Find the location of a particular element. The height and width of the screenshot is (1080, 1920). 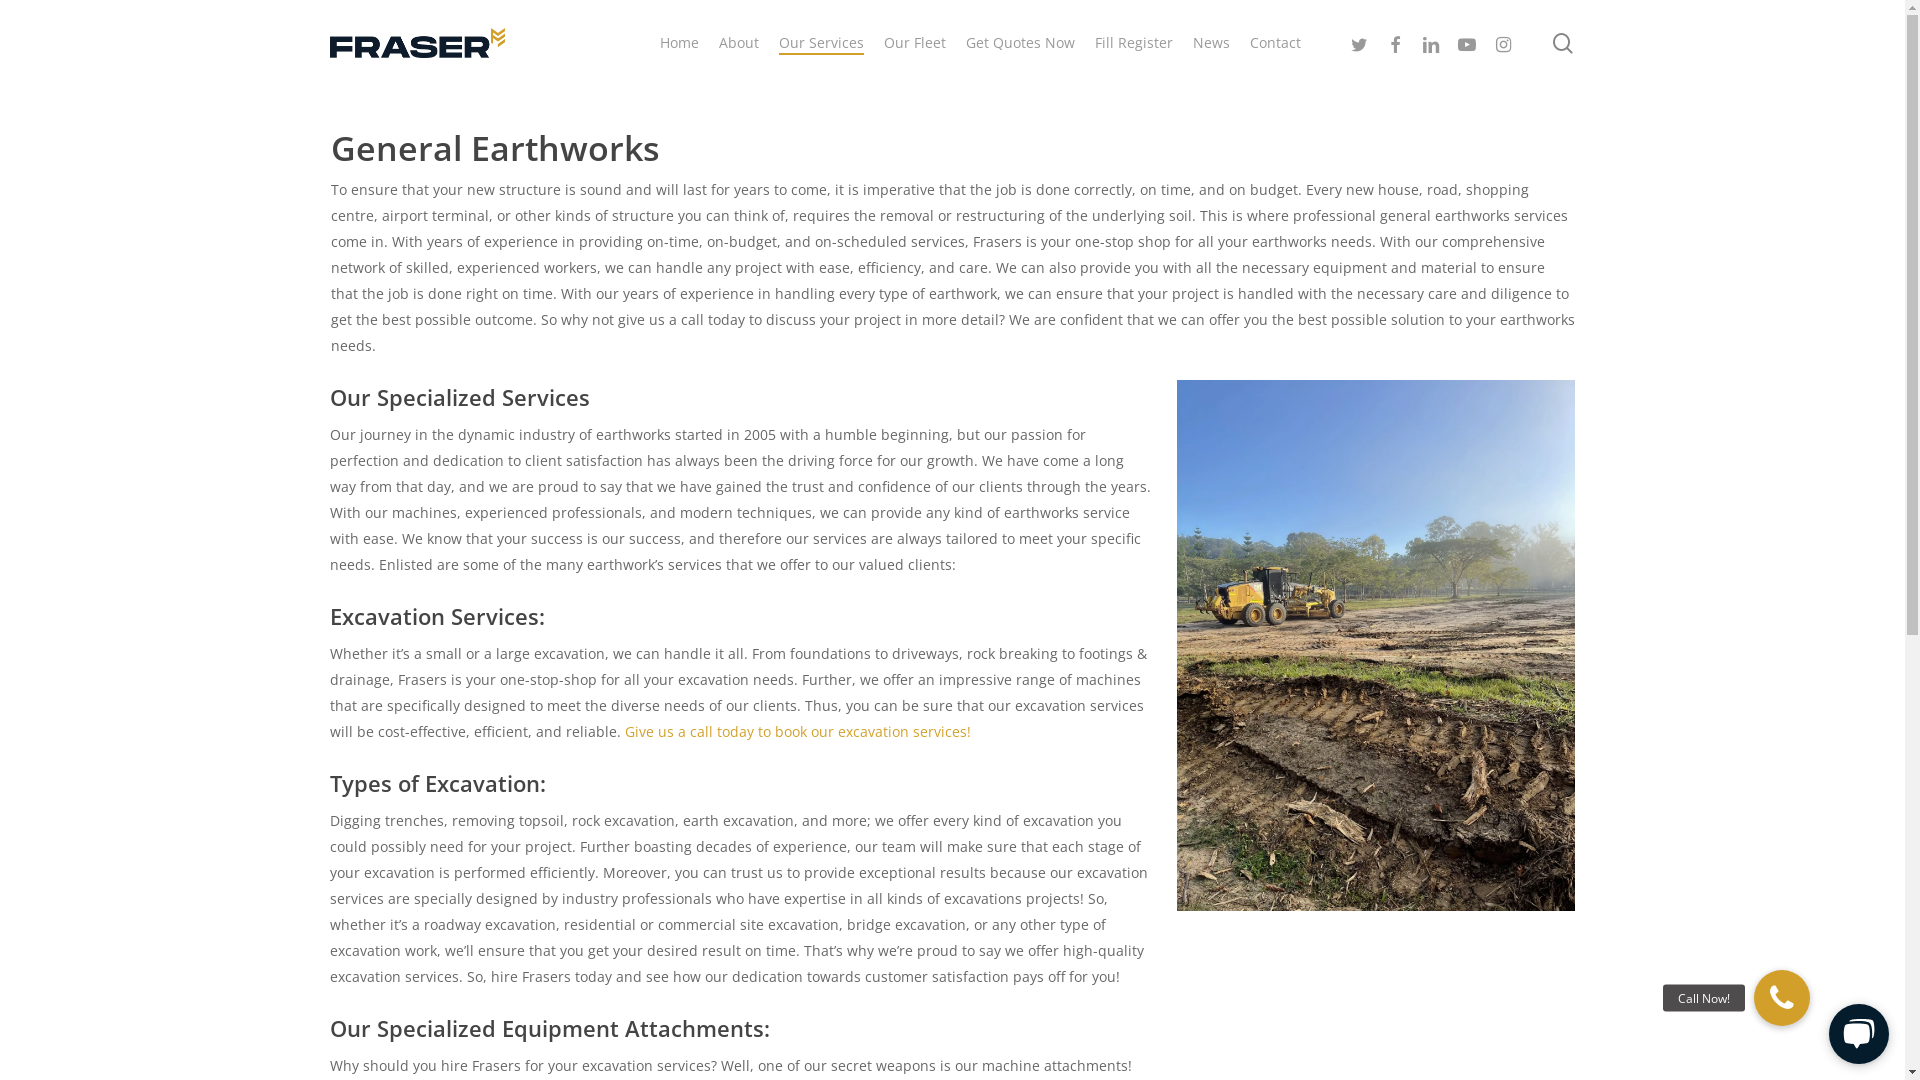

youtube is located at coordinates (1467, 42).